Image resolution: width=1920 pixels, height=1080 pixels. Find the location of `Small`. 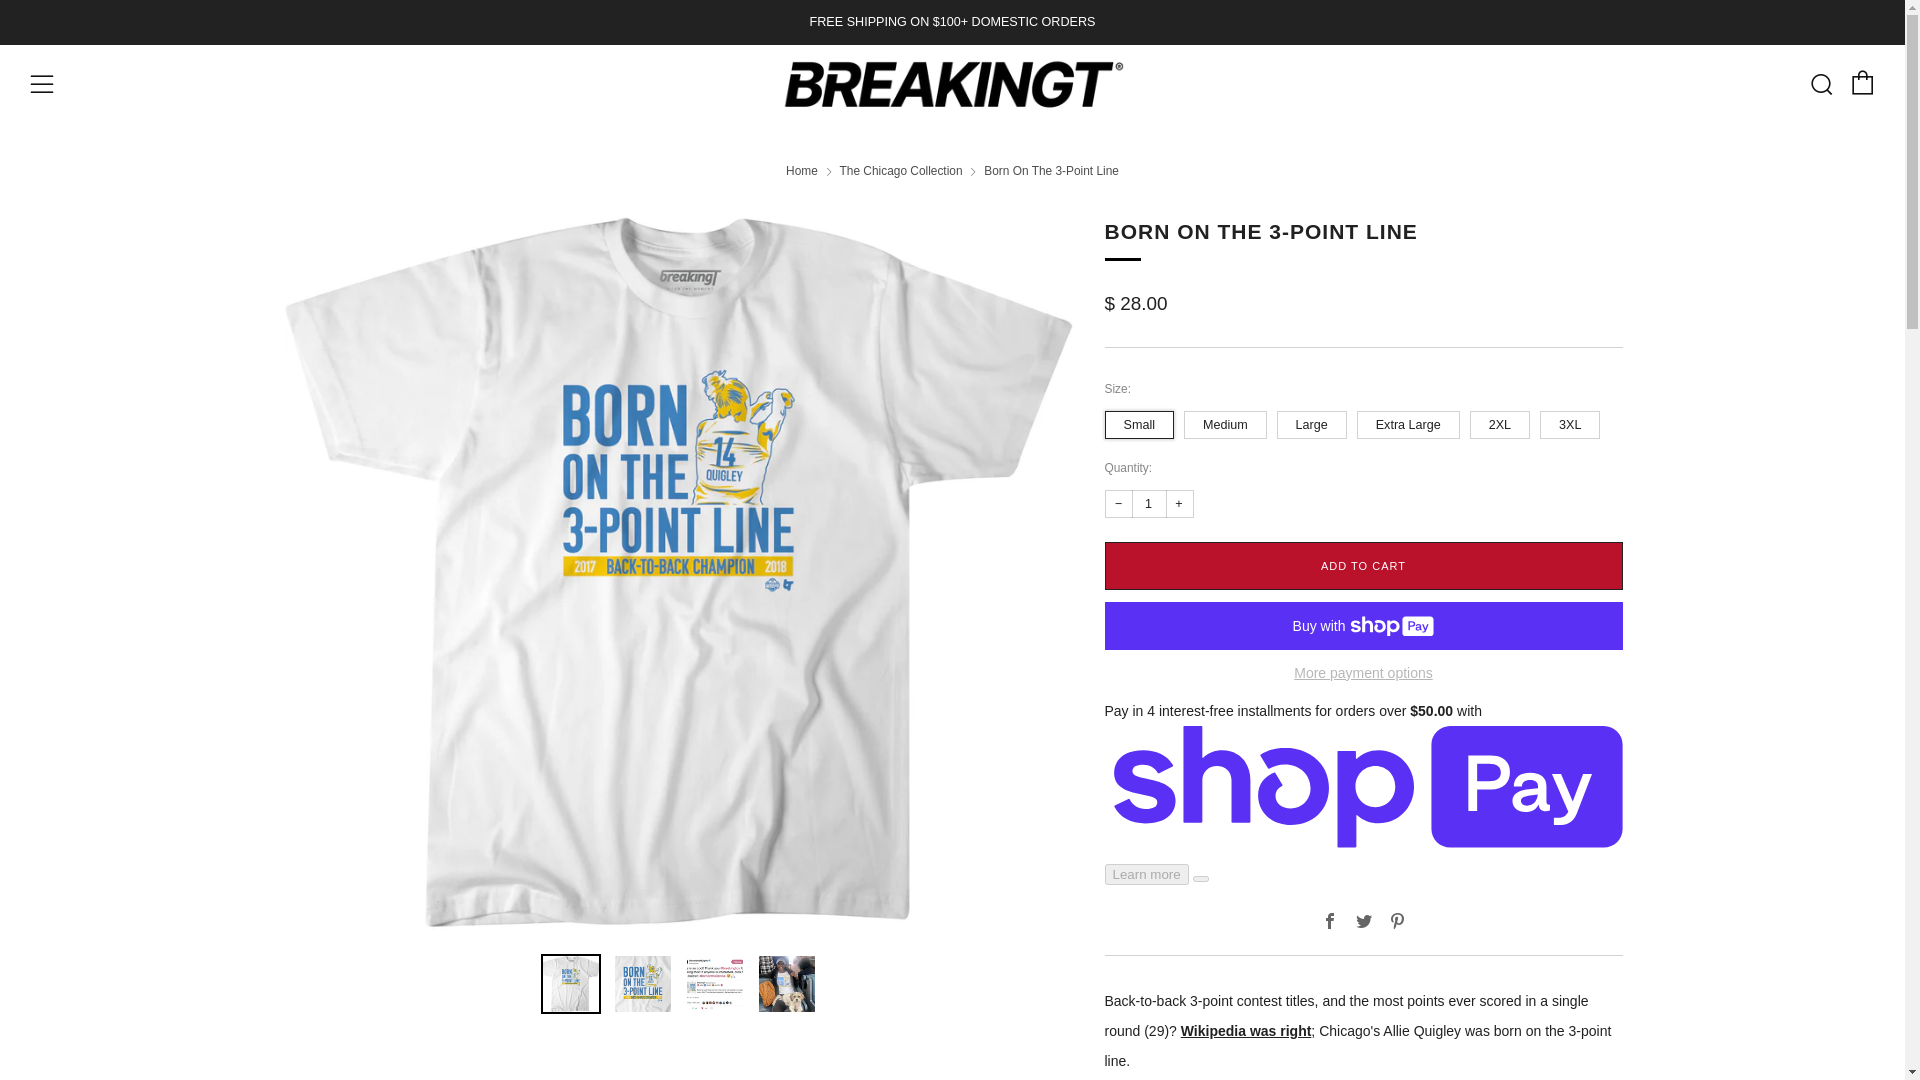

Small is located at coordinates (1142, 420).